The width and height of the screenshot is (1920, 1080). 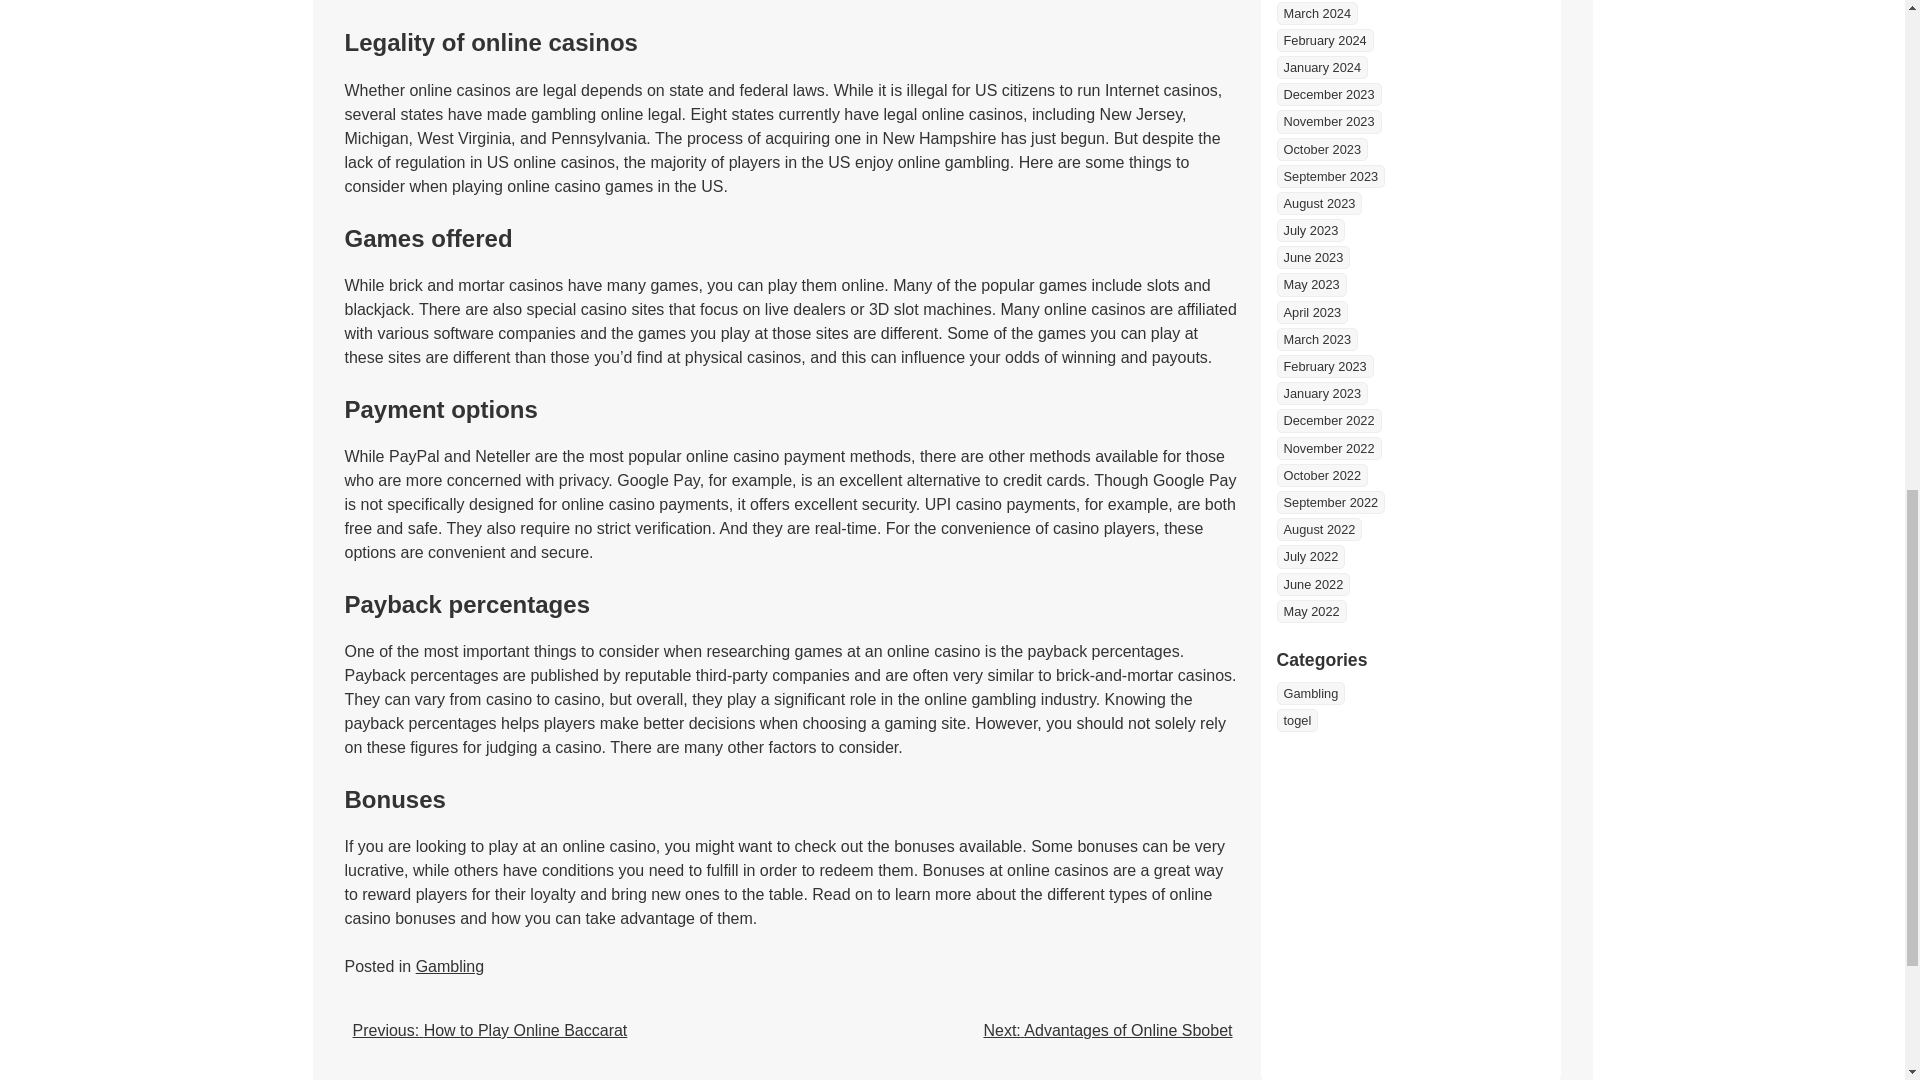 I want to click on March 2023, so click(x=1316, y=340).